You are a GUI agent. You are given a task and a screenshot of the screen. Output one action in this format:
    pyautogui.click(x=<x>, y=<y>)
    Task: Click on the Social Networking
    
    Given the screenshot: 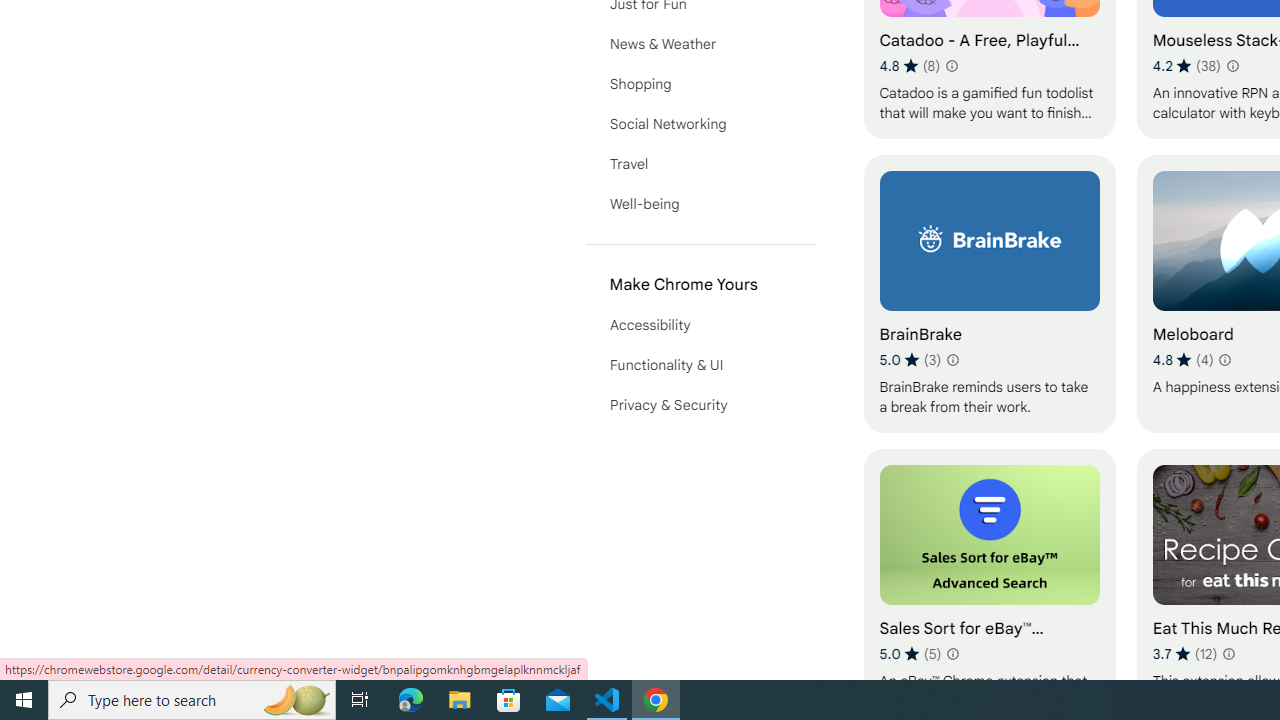 What is the action you would take?
    pyautogui.click(x=700, y=124)
    